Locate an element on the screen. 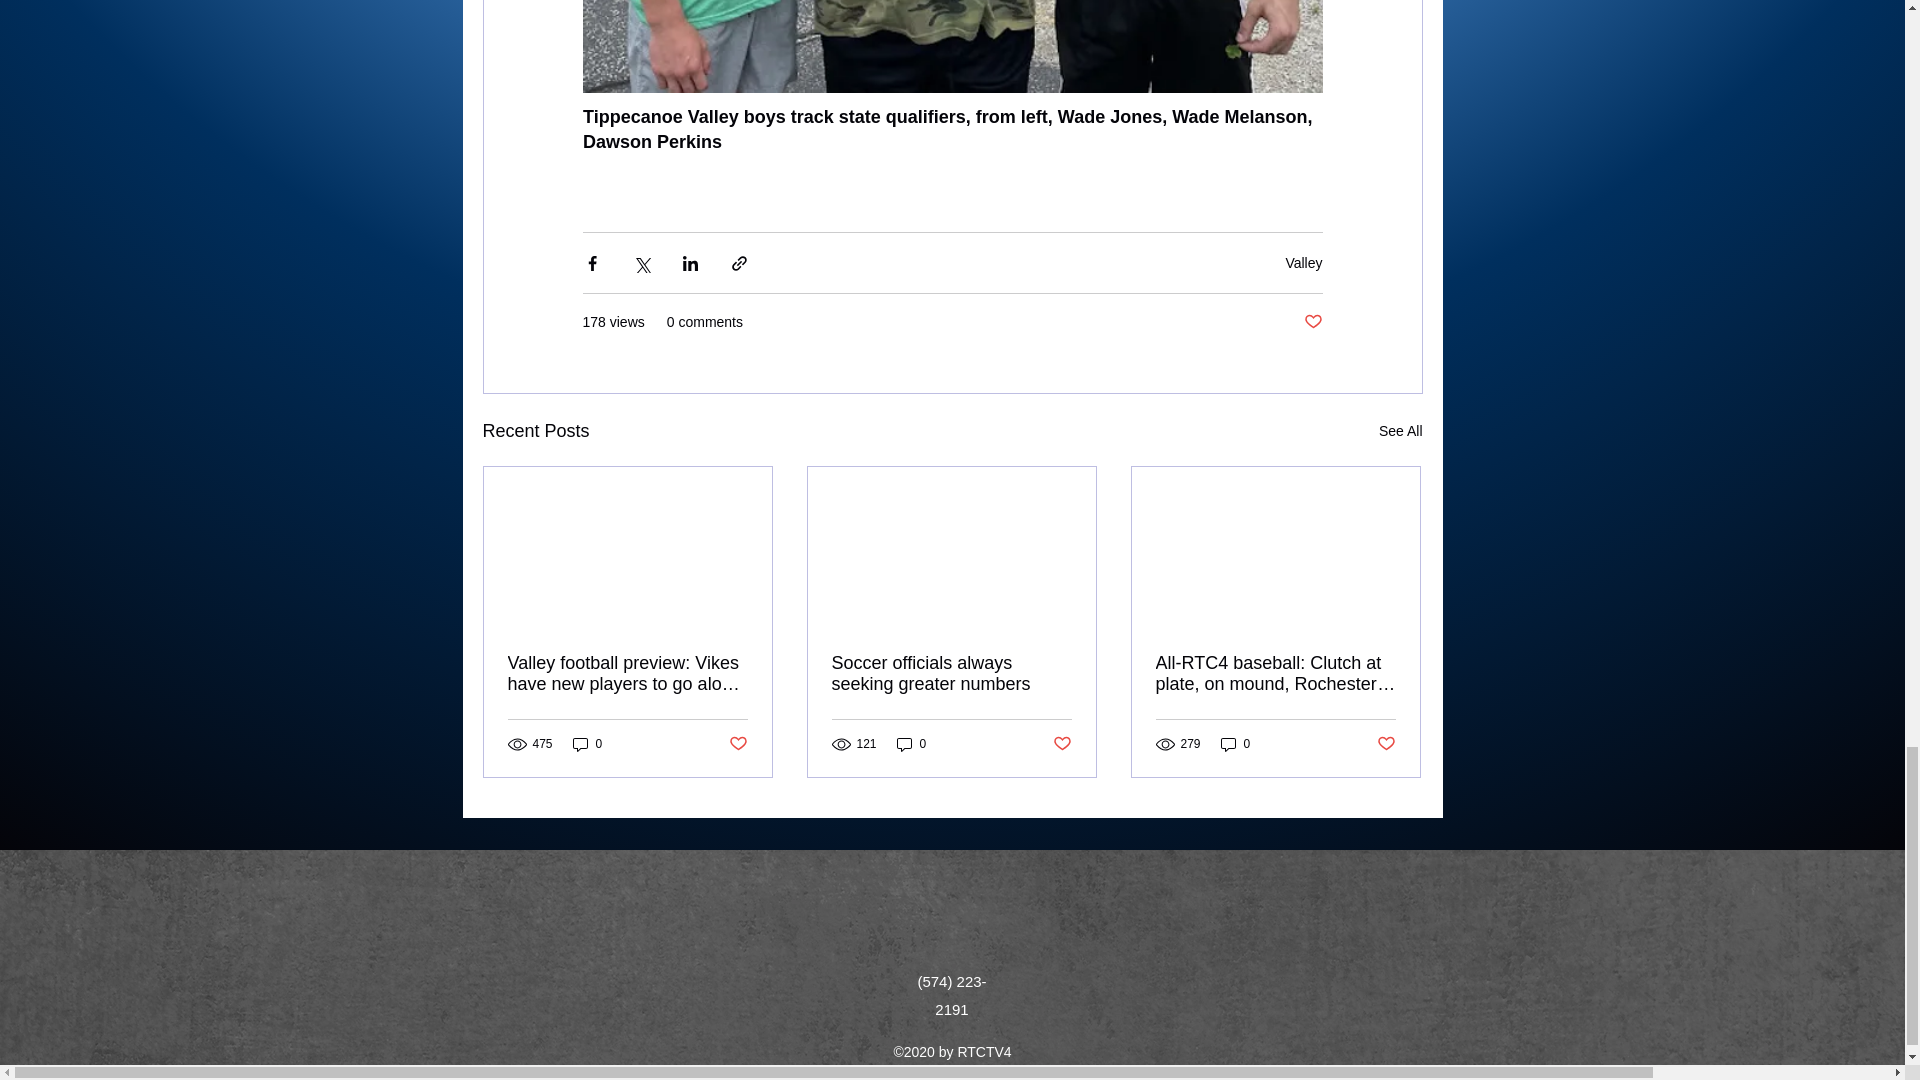 Image resolution: width=1920 pixels, height=1080 pixels. Soccer officials always seeking greater numbers is located at coordinates (951, 674).